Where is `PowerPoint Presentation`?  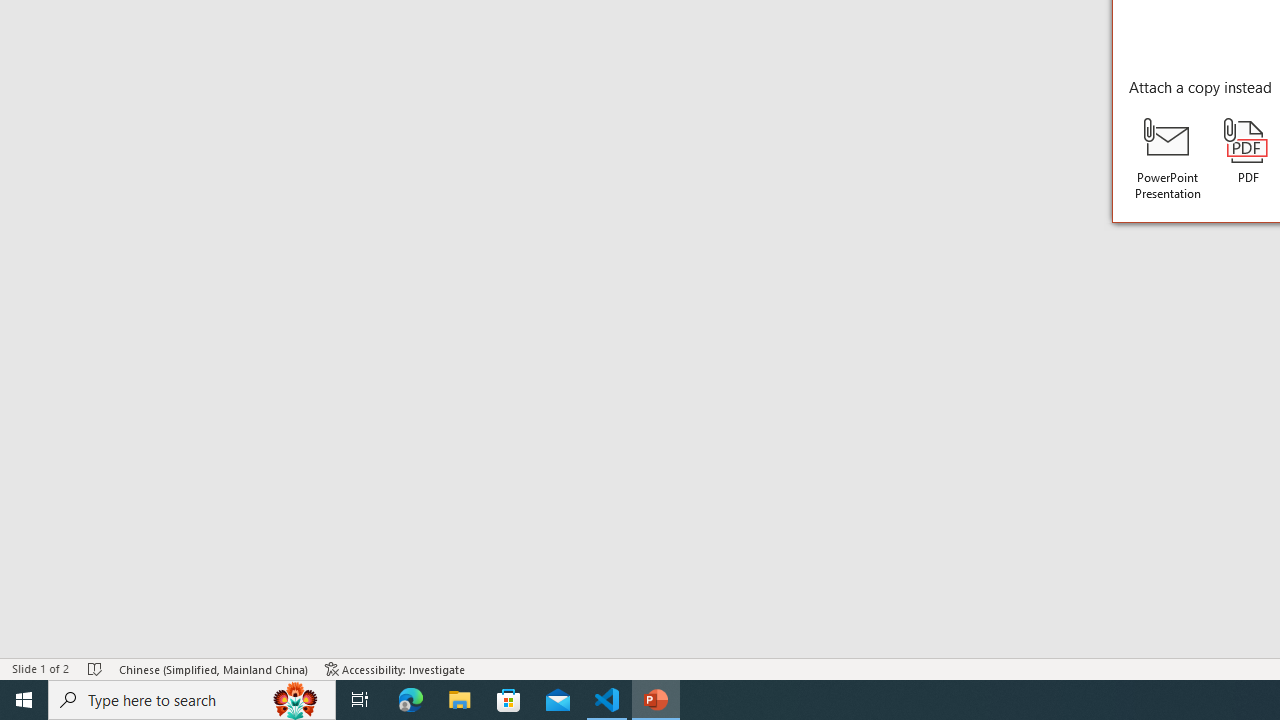 PowerPoint Presentation is located at coordinates (1168, 159).